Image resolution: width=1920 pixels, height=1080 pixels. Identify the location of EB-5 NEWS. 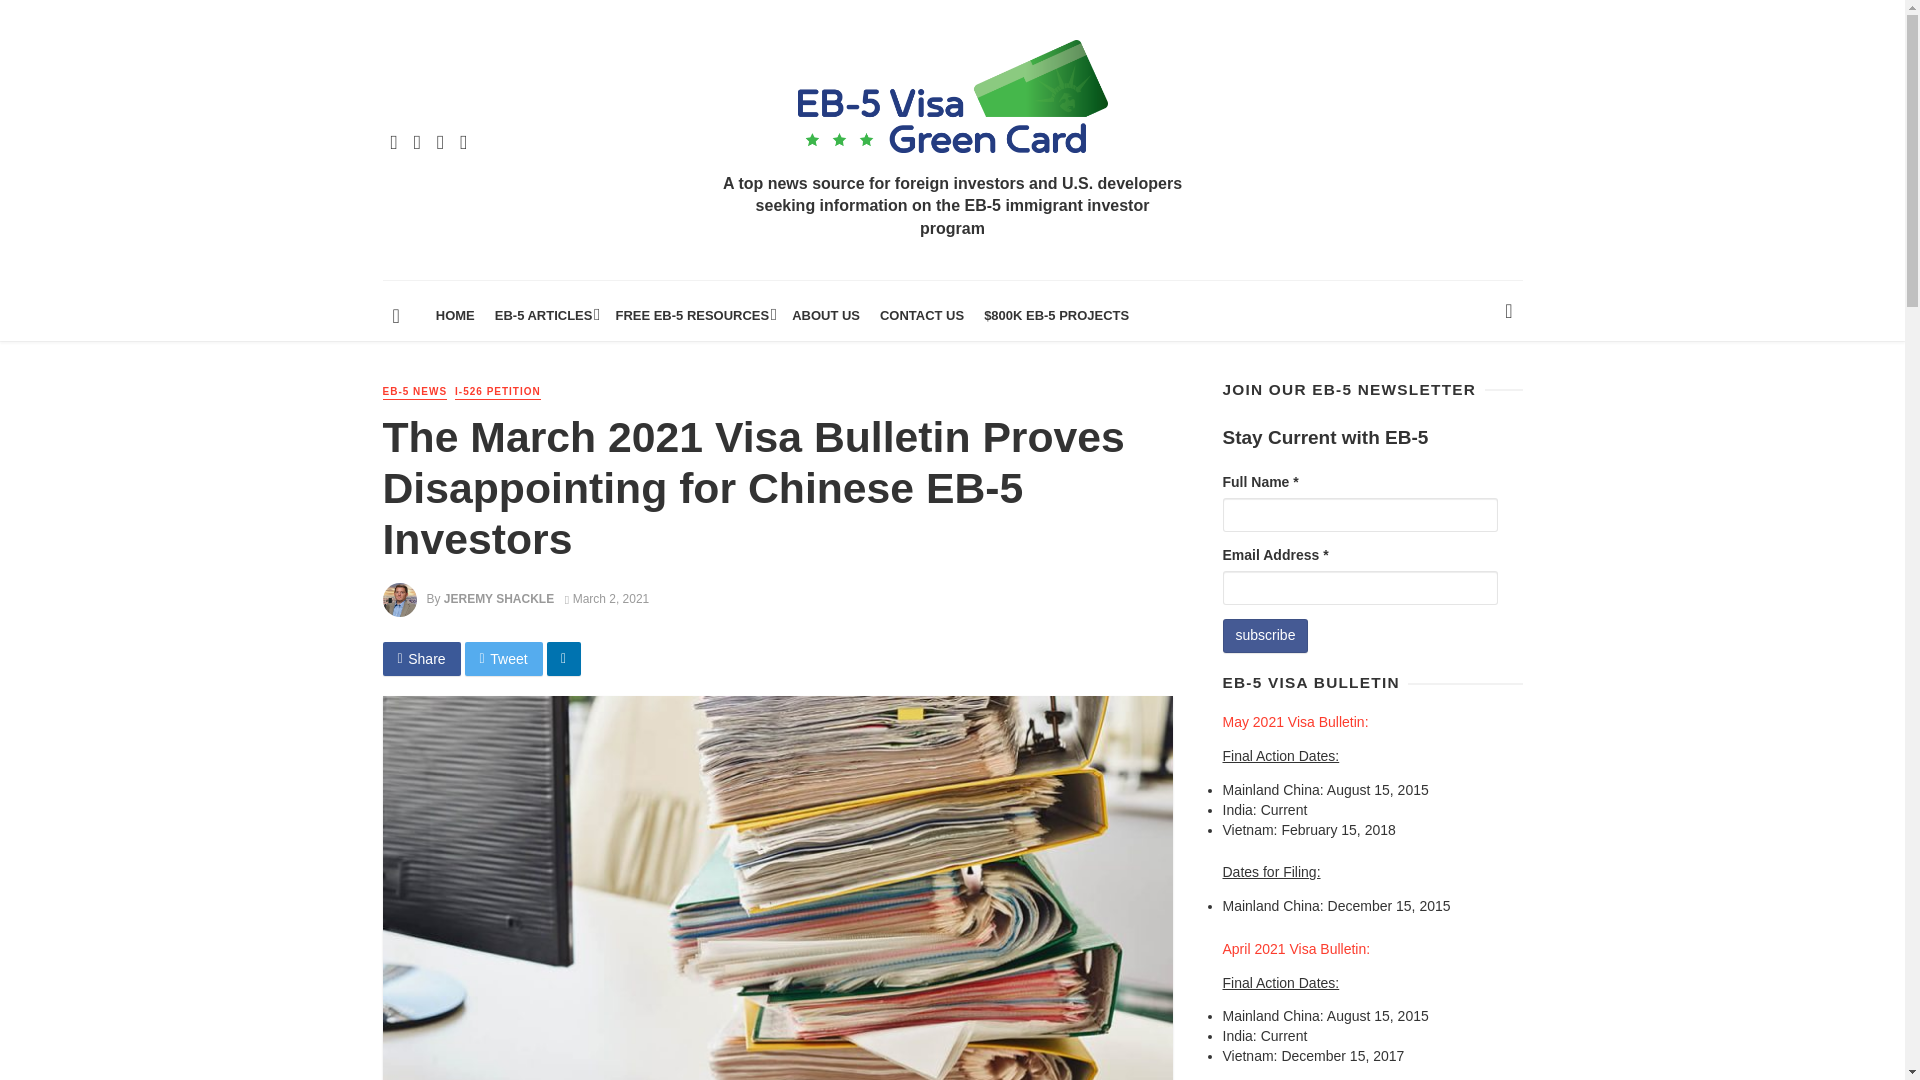
(414, 392).